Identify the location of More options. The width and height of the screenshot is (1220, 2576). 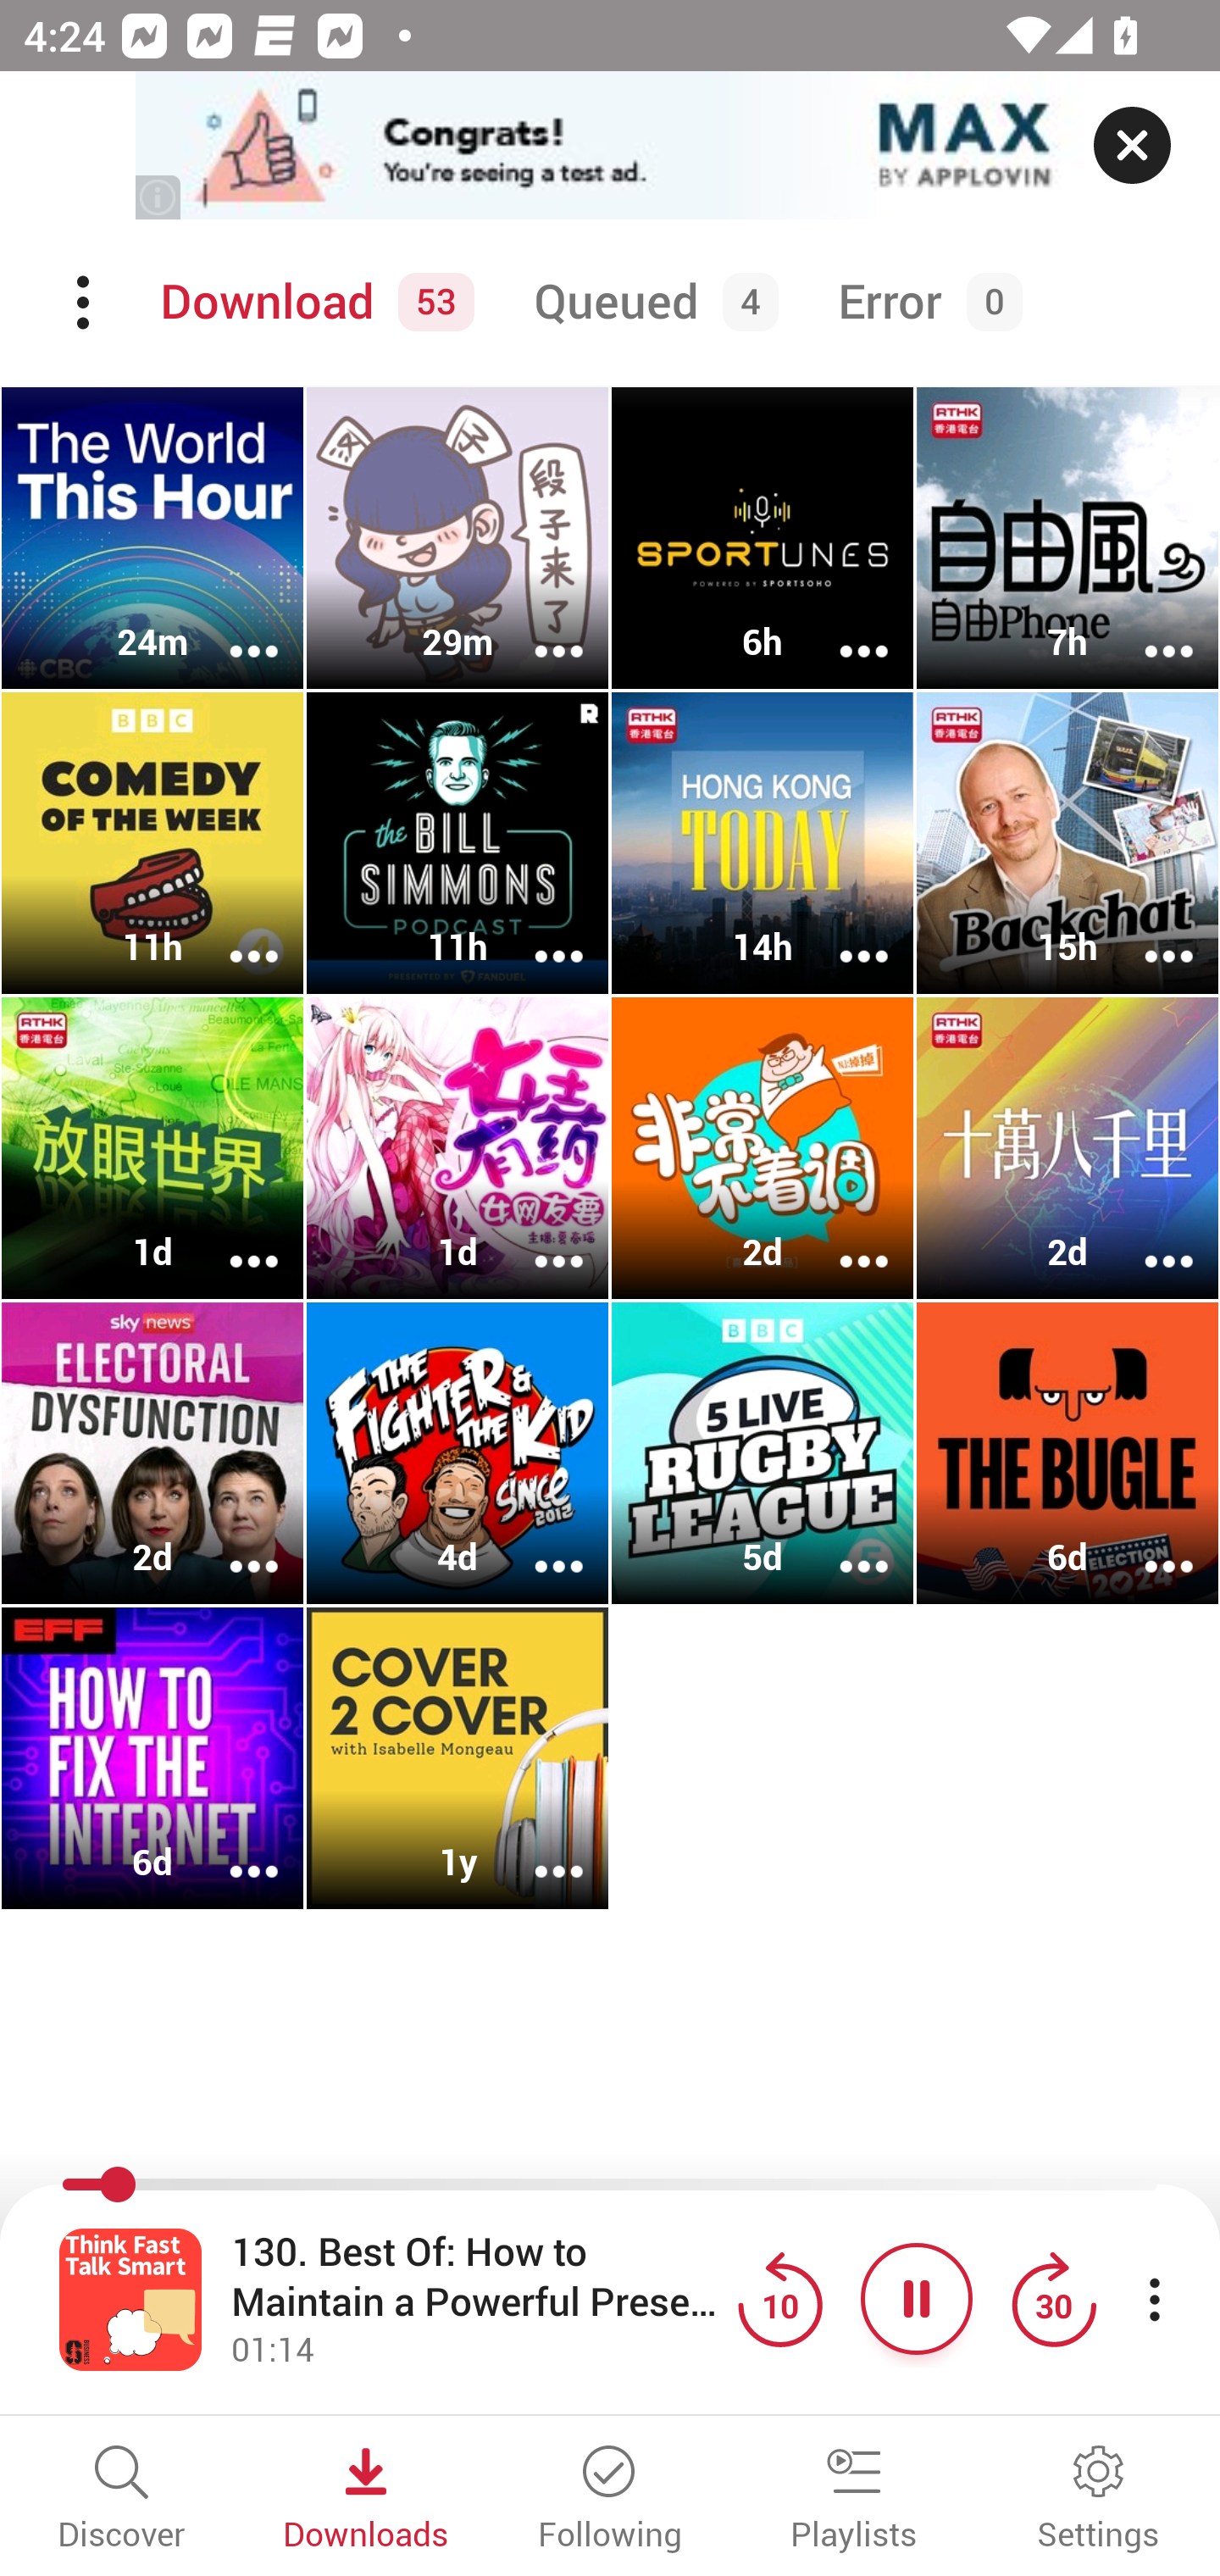
(232, 1849).